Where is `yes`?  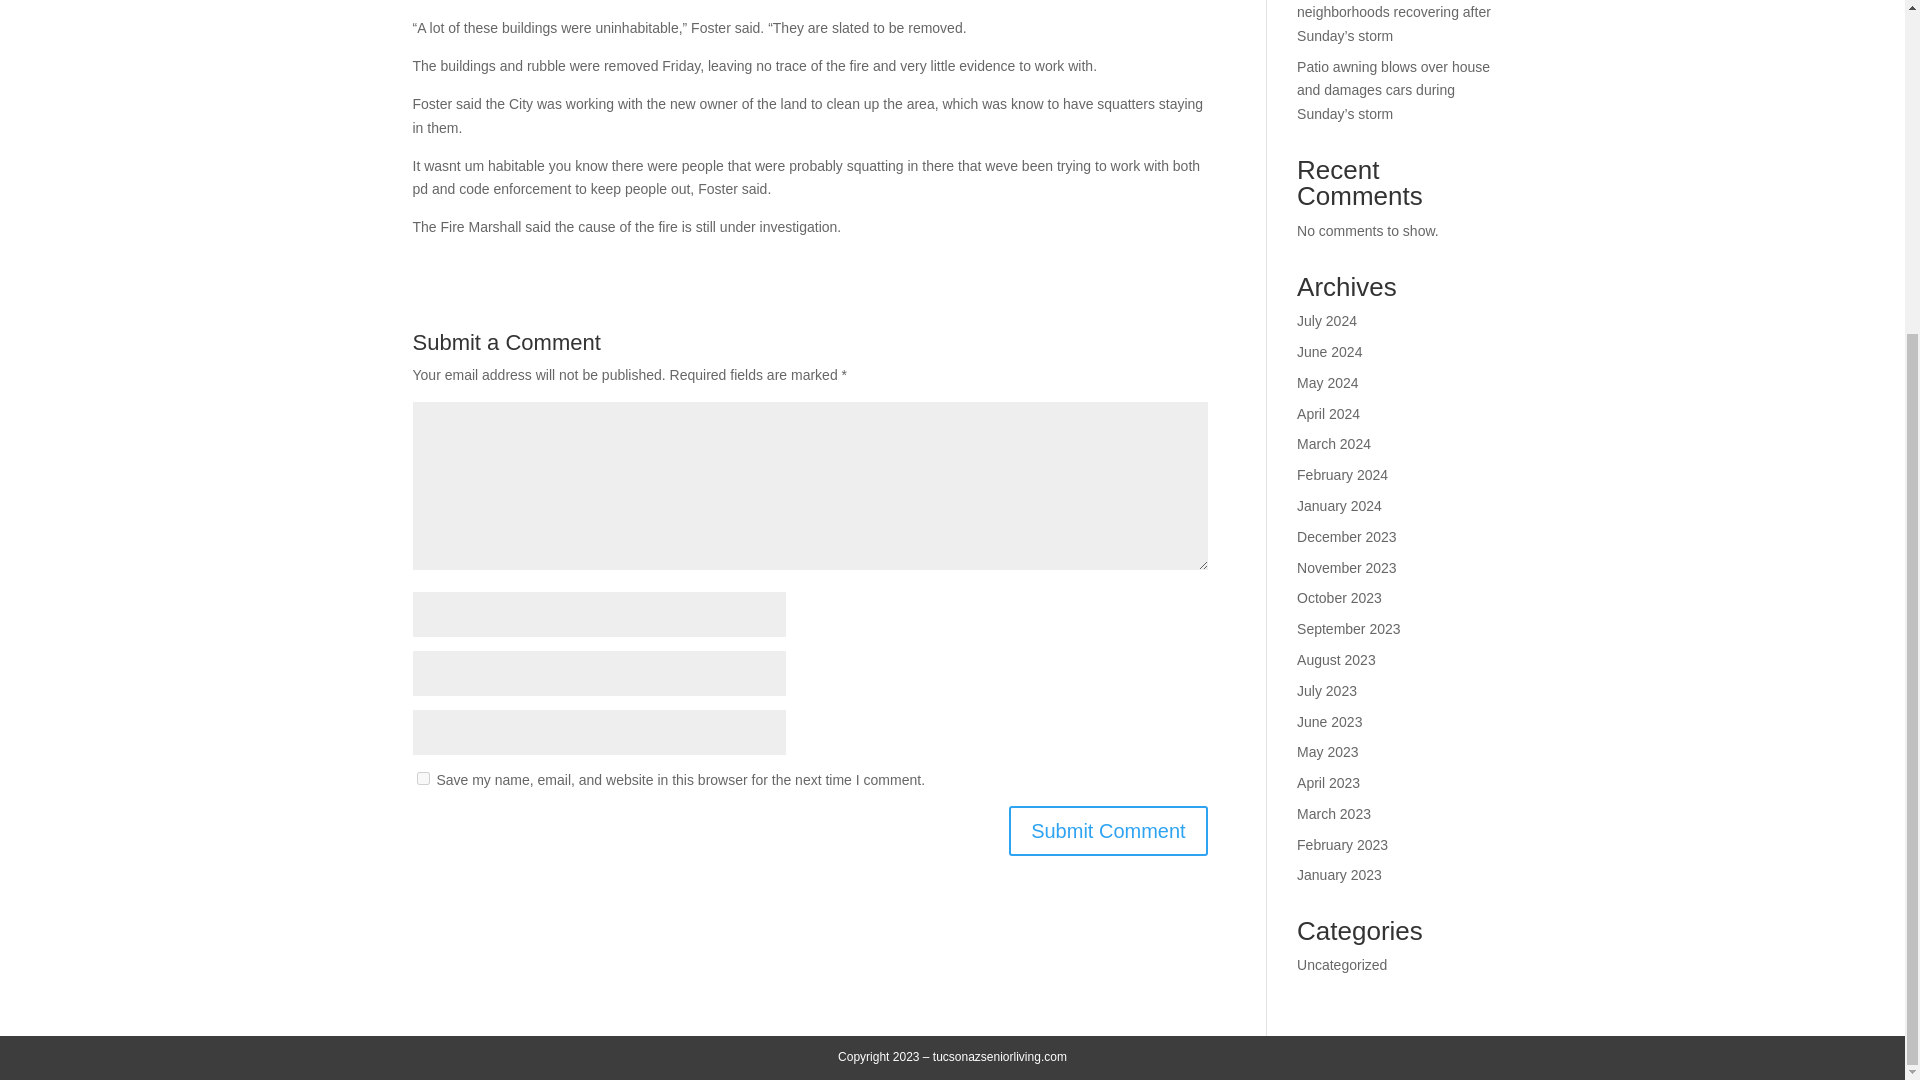
yes is located at coordinates (422, 778).